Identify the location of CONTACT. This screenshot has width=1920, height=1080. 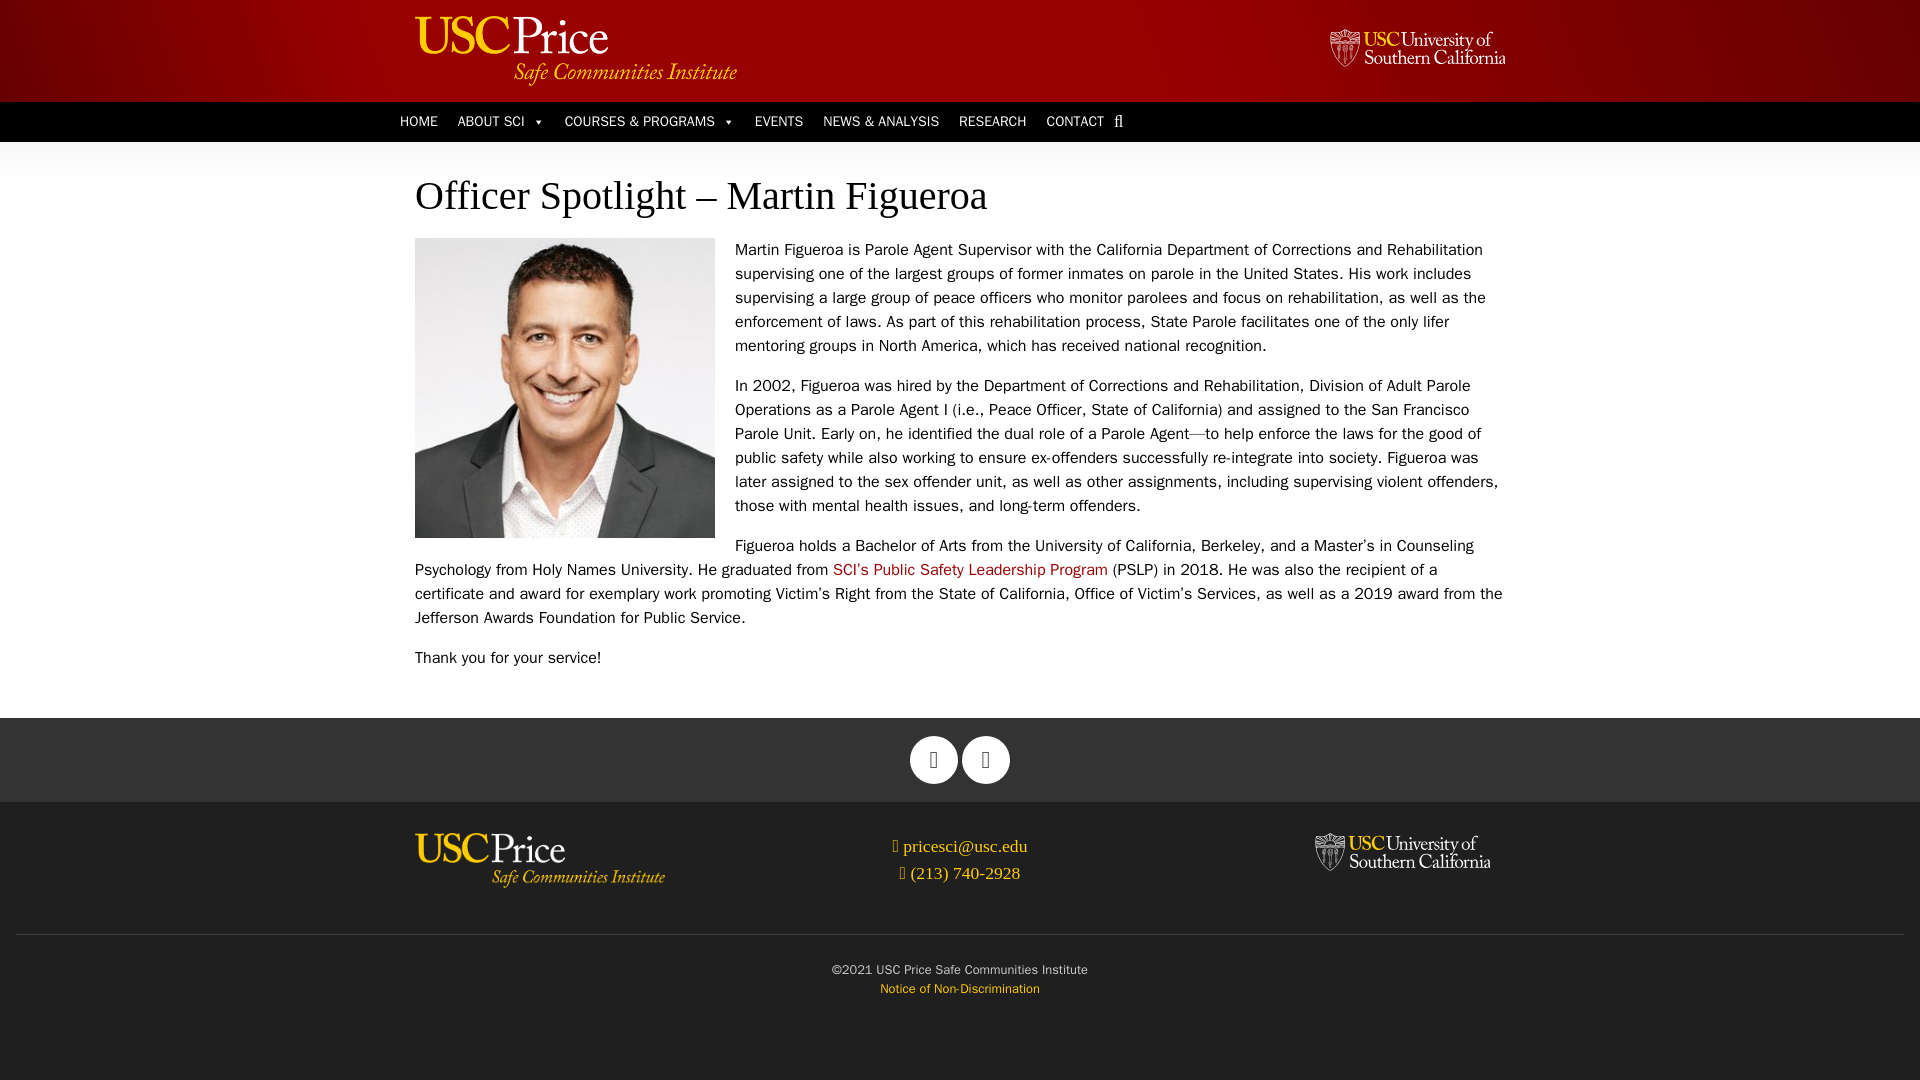
(1074, 121).